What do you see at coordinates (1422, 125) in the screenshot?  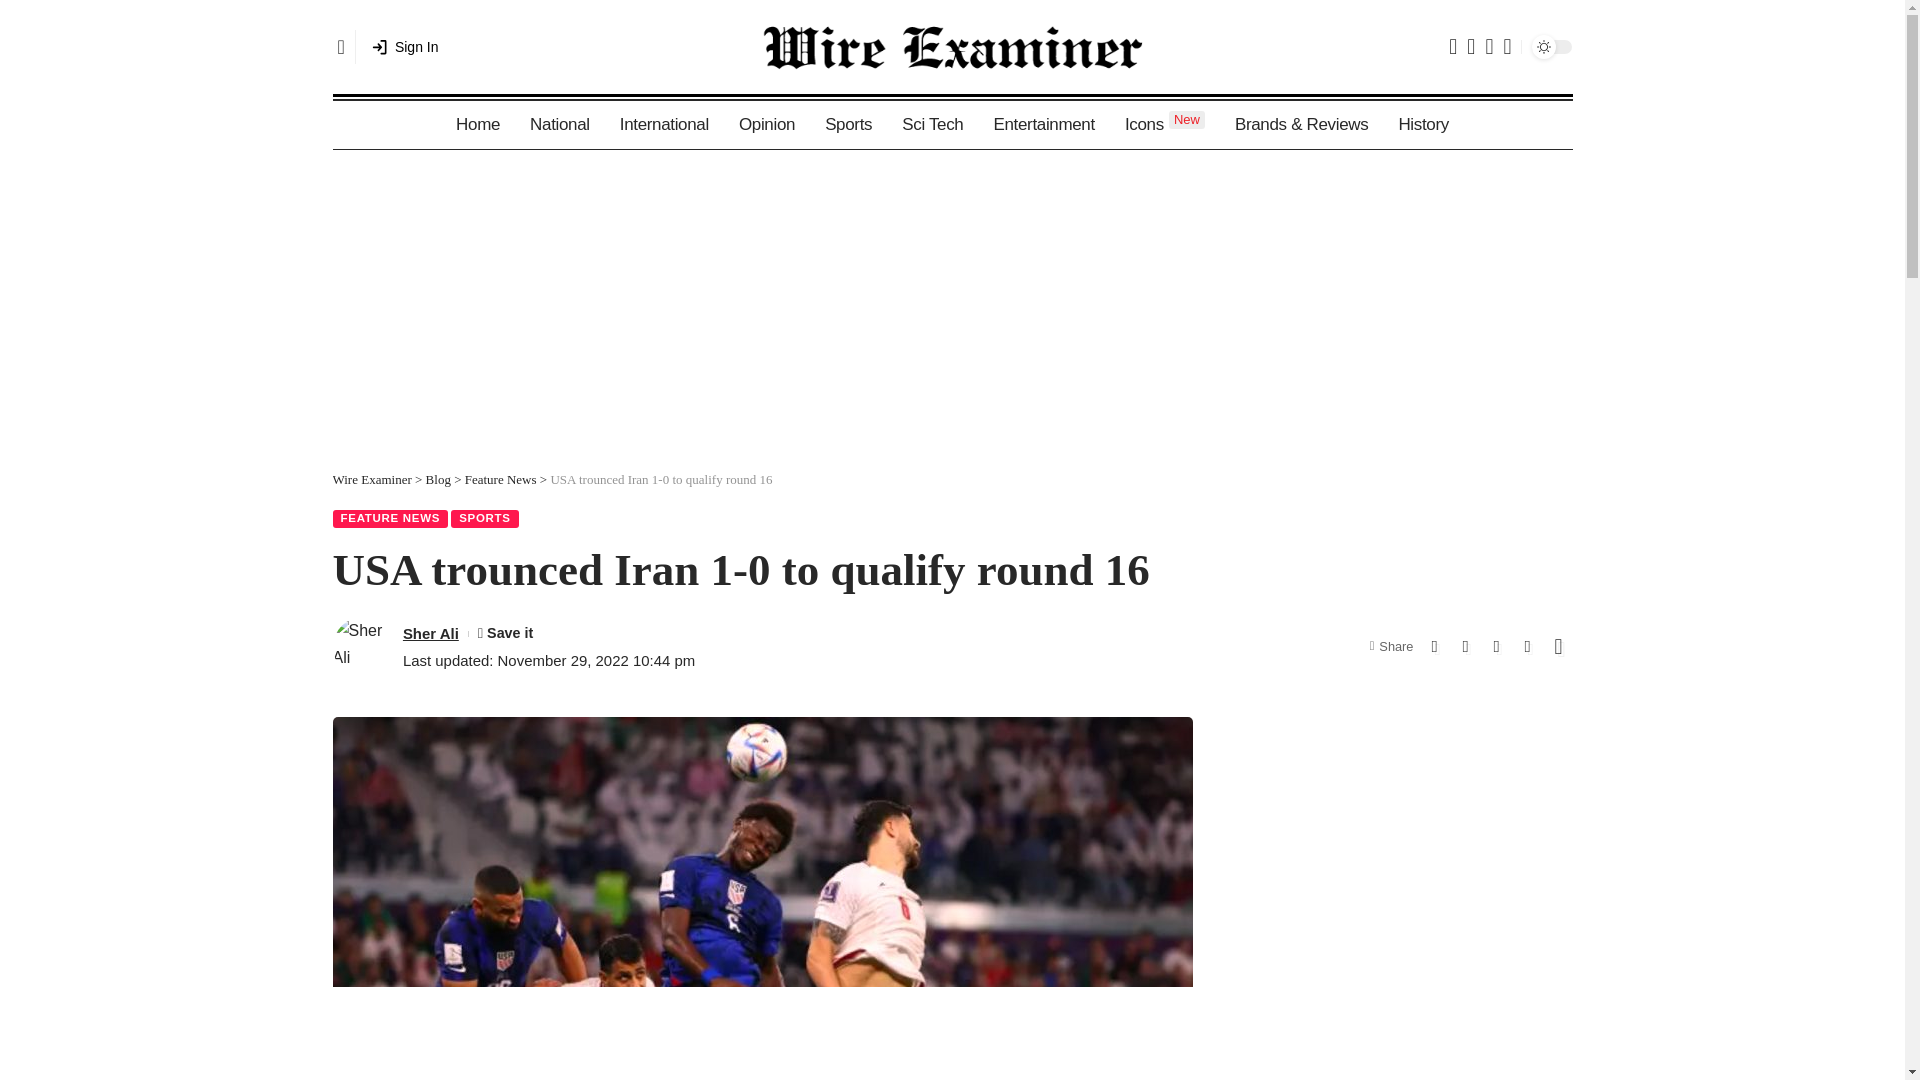 I see `Sports` at bounding box center [1422, 125].